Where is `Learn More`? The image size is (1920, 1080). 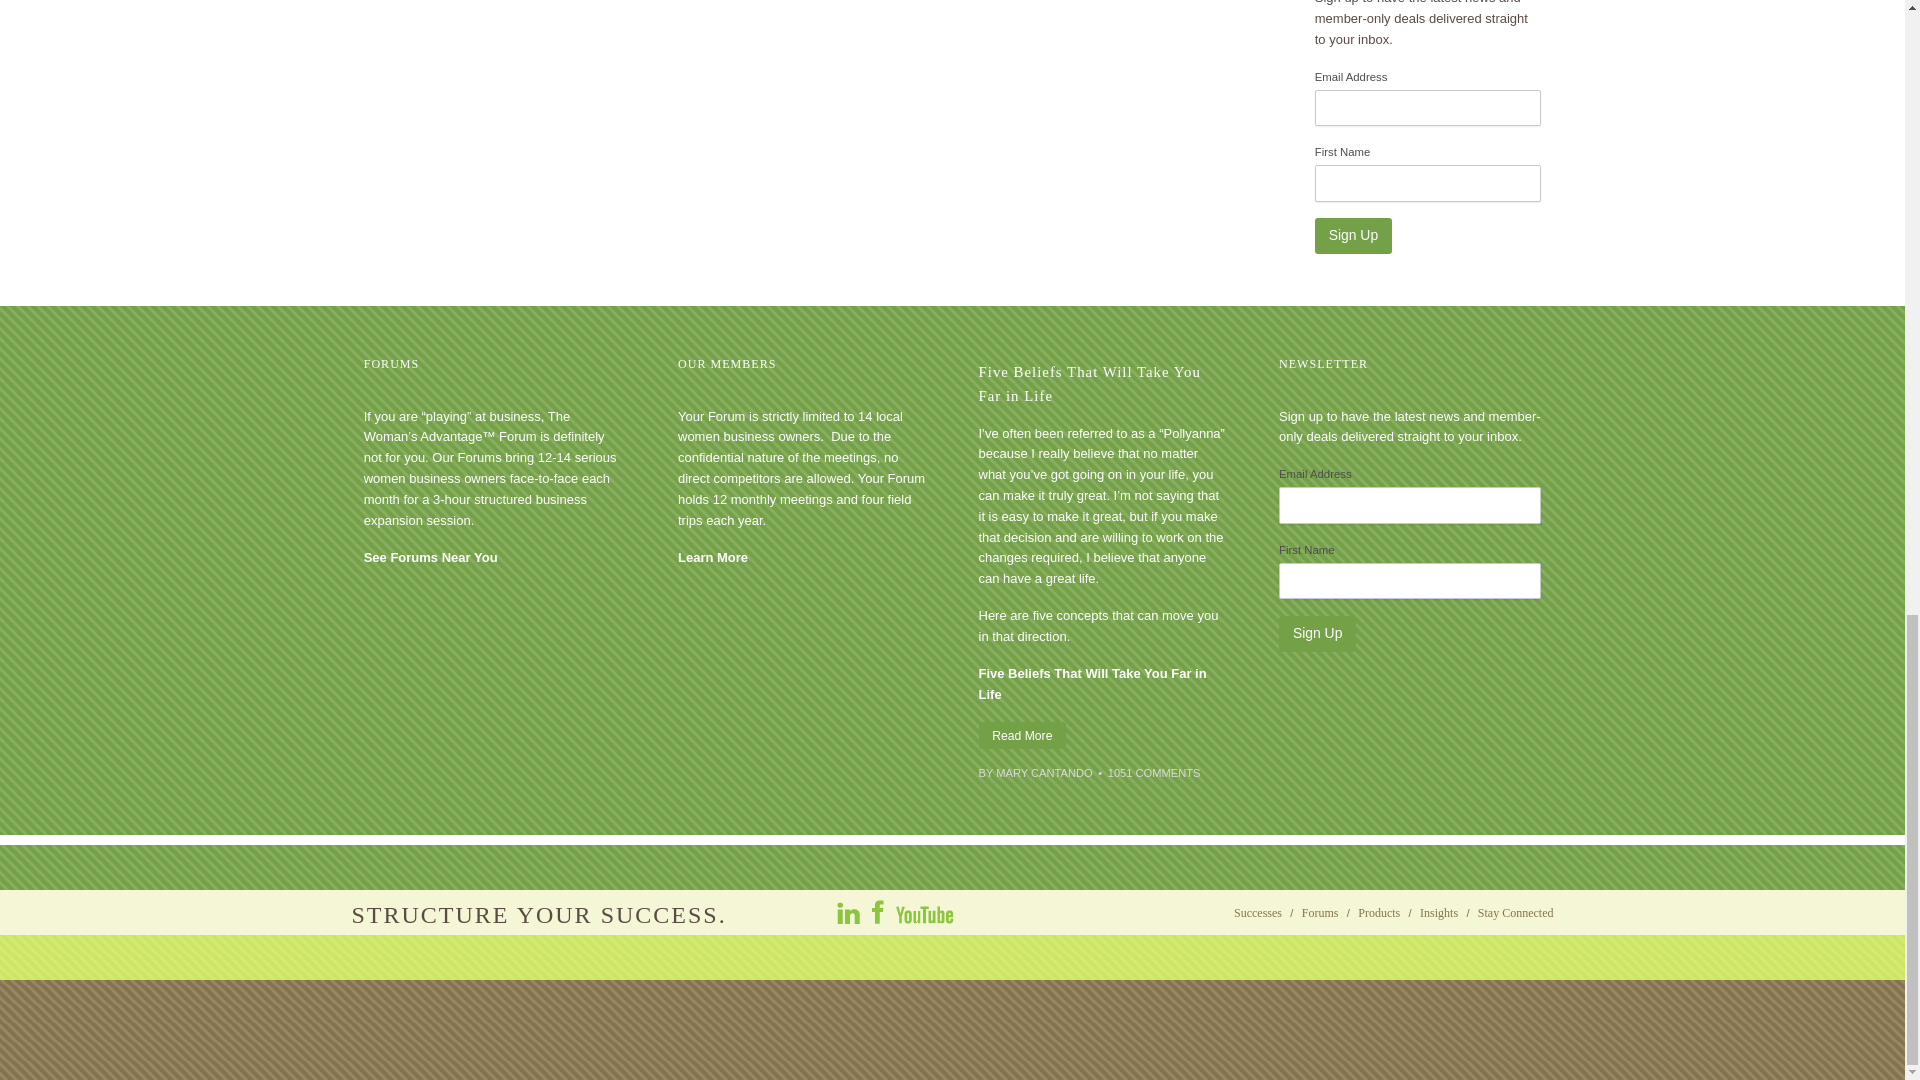
Learn More is located at coordinates (712, 556).